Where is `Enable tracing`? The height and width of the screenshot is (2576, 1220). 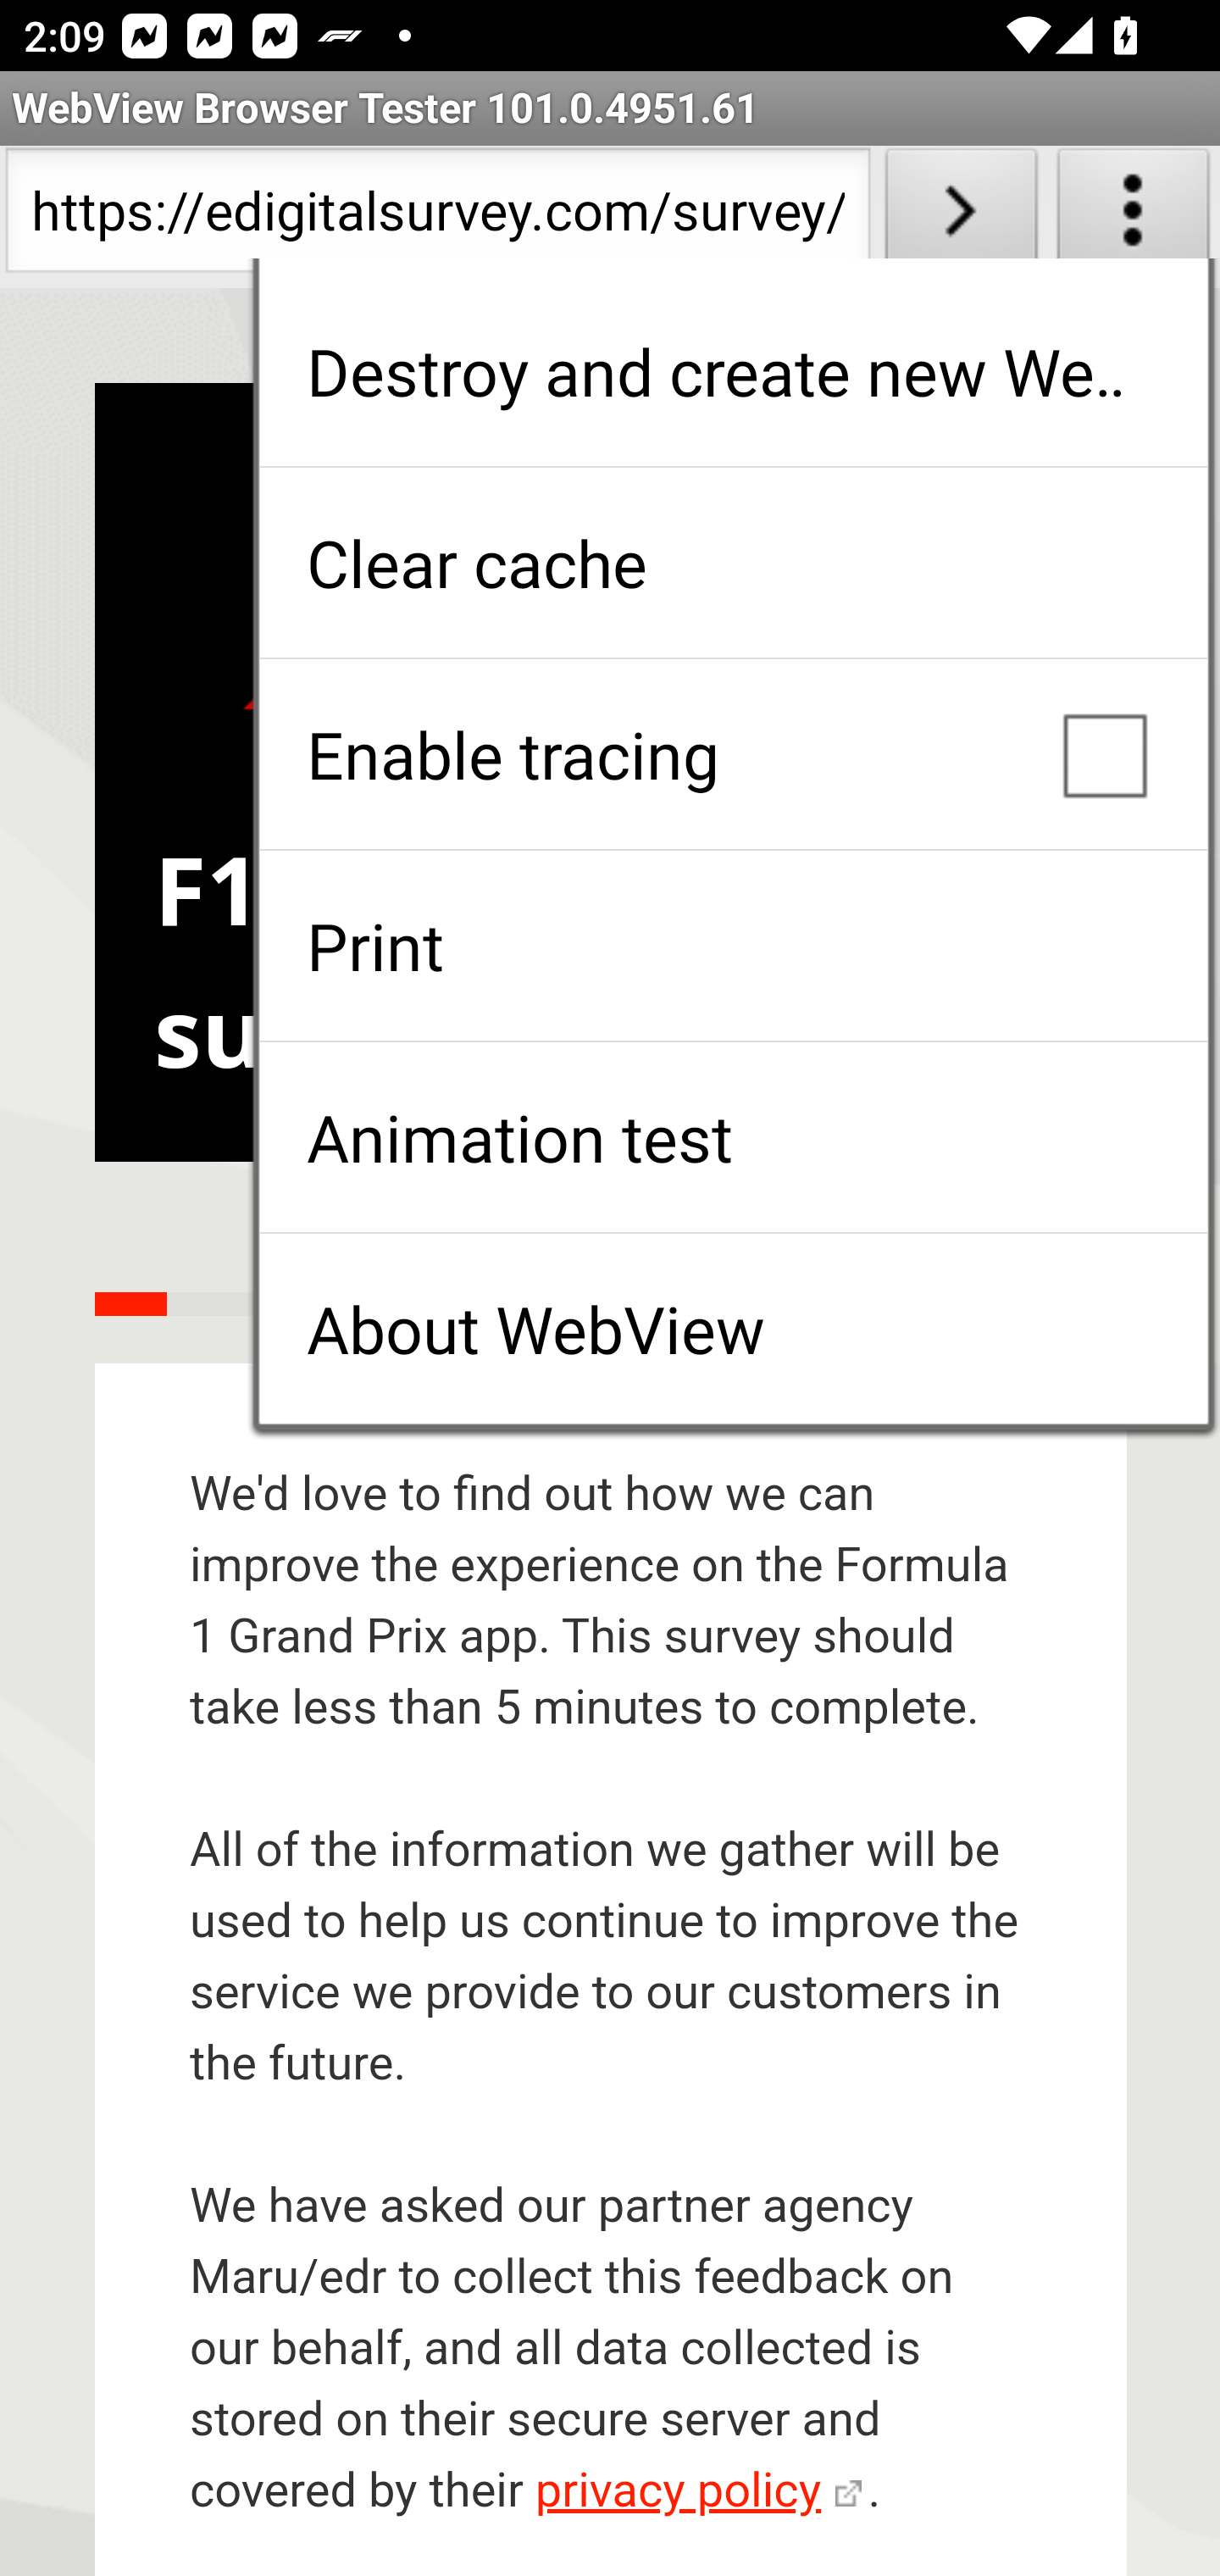
Enable tracing is located at coordinates (733, 754).